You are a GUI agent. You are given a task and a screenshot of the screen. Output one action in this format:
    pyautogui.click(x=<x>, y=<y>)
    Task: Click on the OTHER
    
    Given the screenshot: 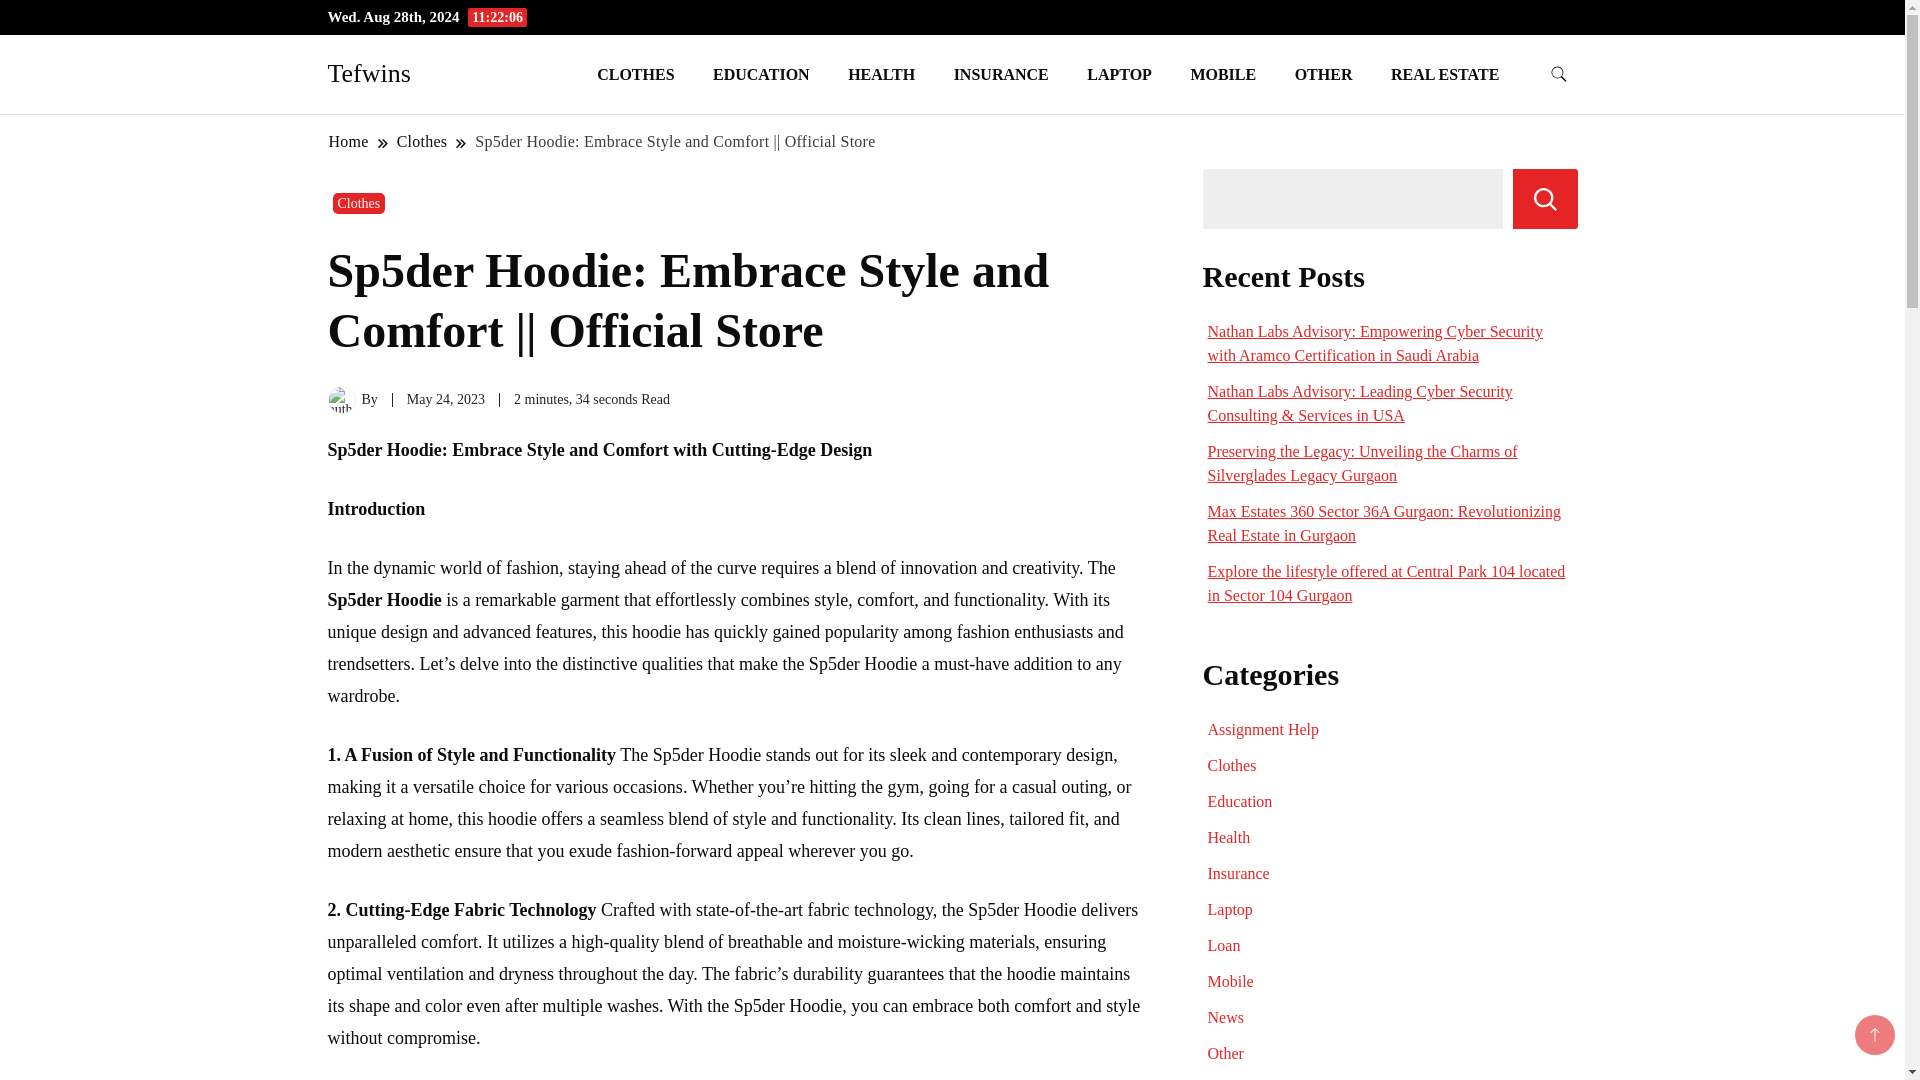 What is the action you would take?
    pyautogui.click(x=1324, y=74)
    